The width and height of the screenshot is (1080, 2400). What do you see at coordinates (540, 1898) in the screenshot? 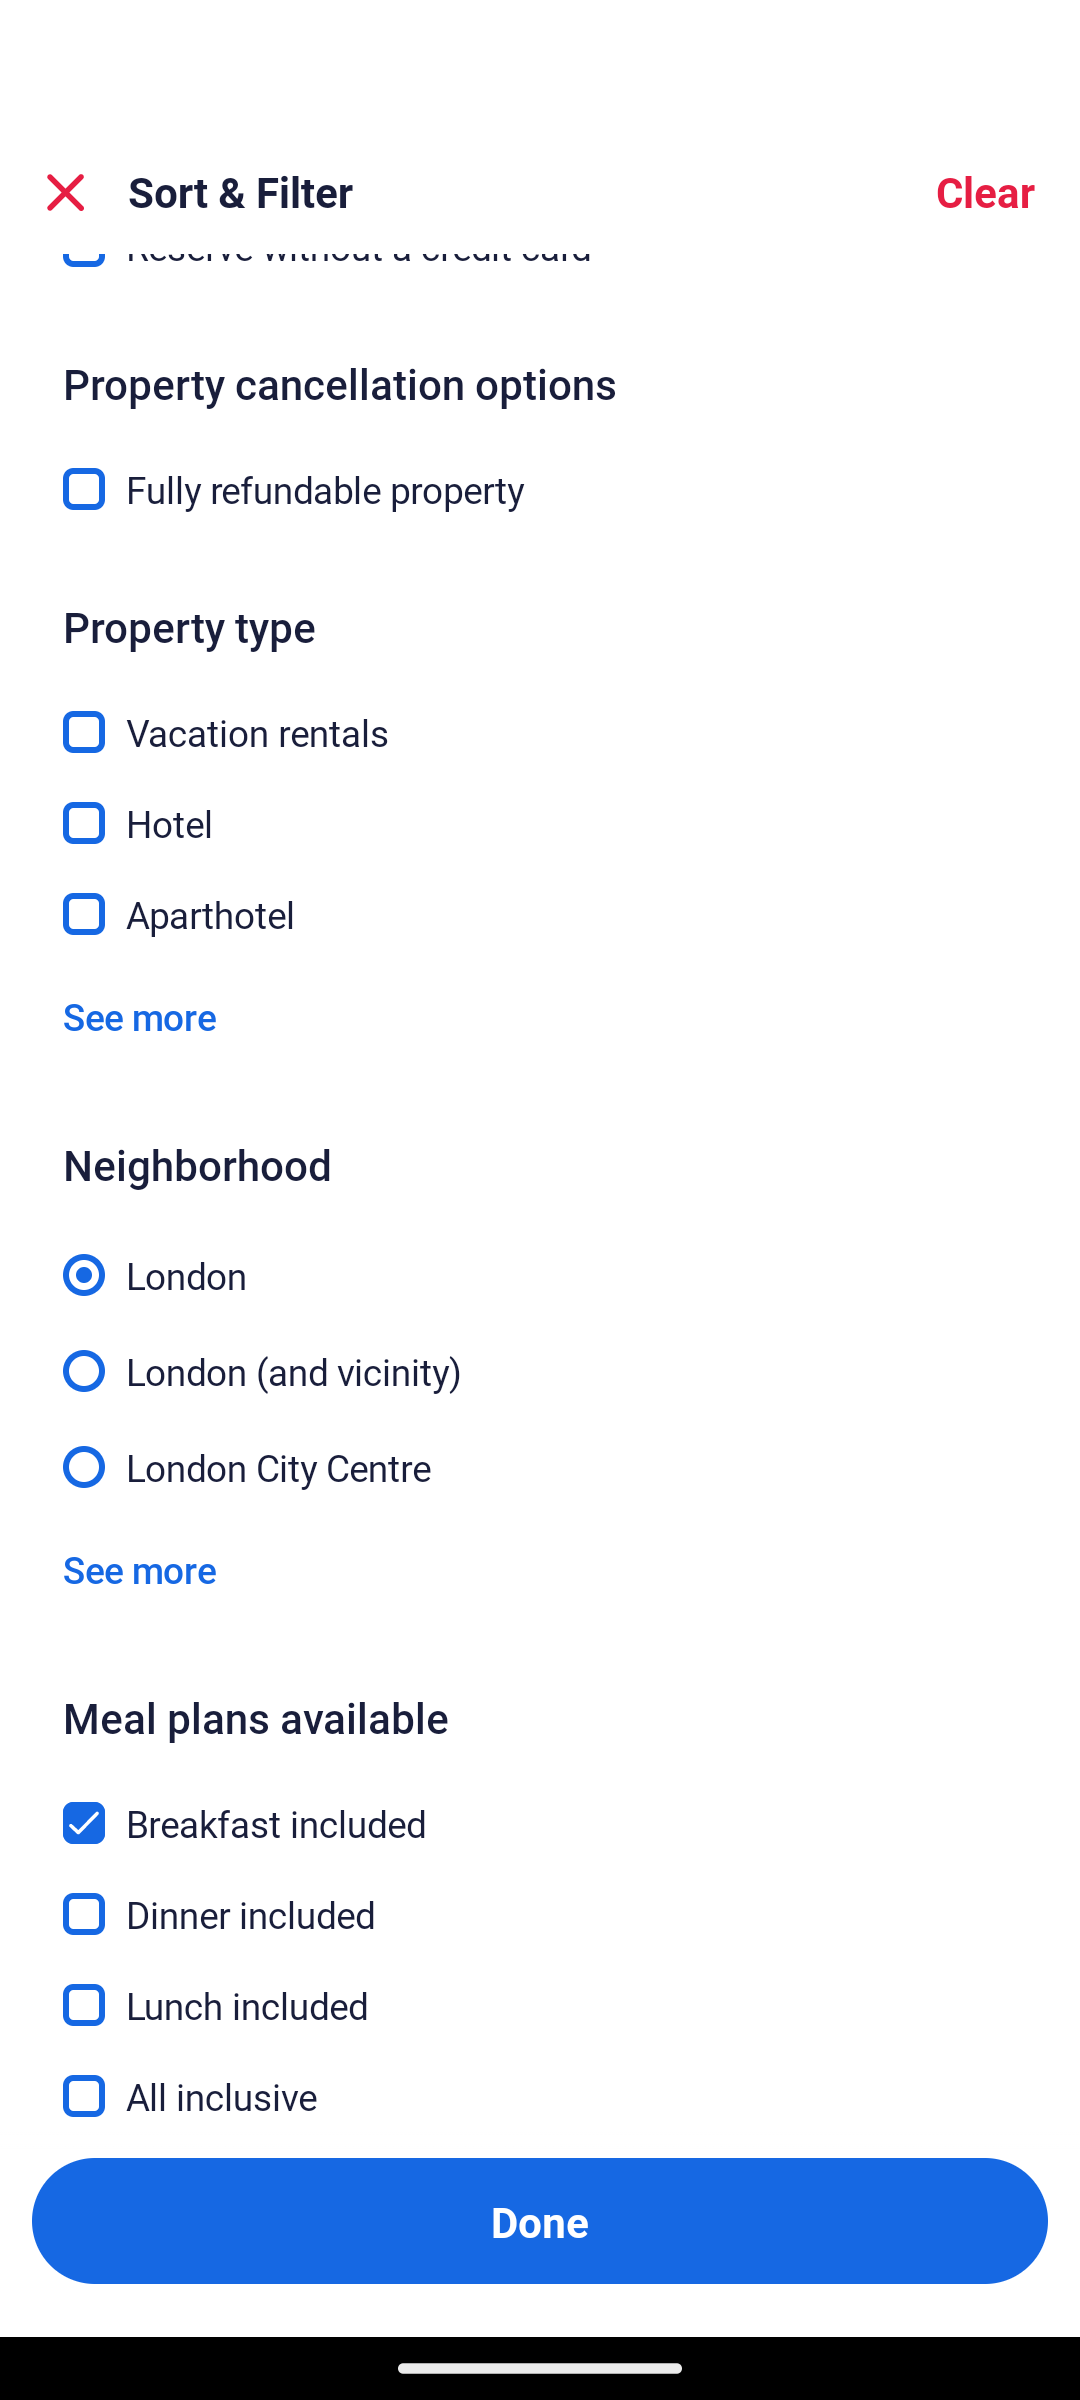
I see `Dinner included, Dinner included` at bounding box center [540, 1898].